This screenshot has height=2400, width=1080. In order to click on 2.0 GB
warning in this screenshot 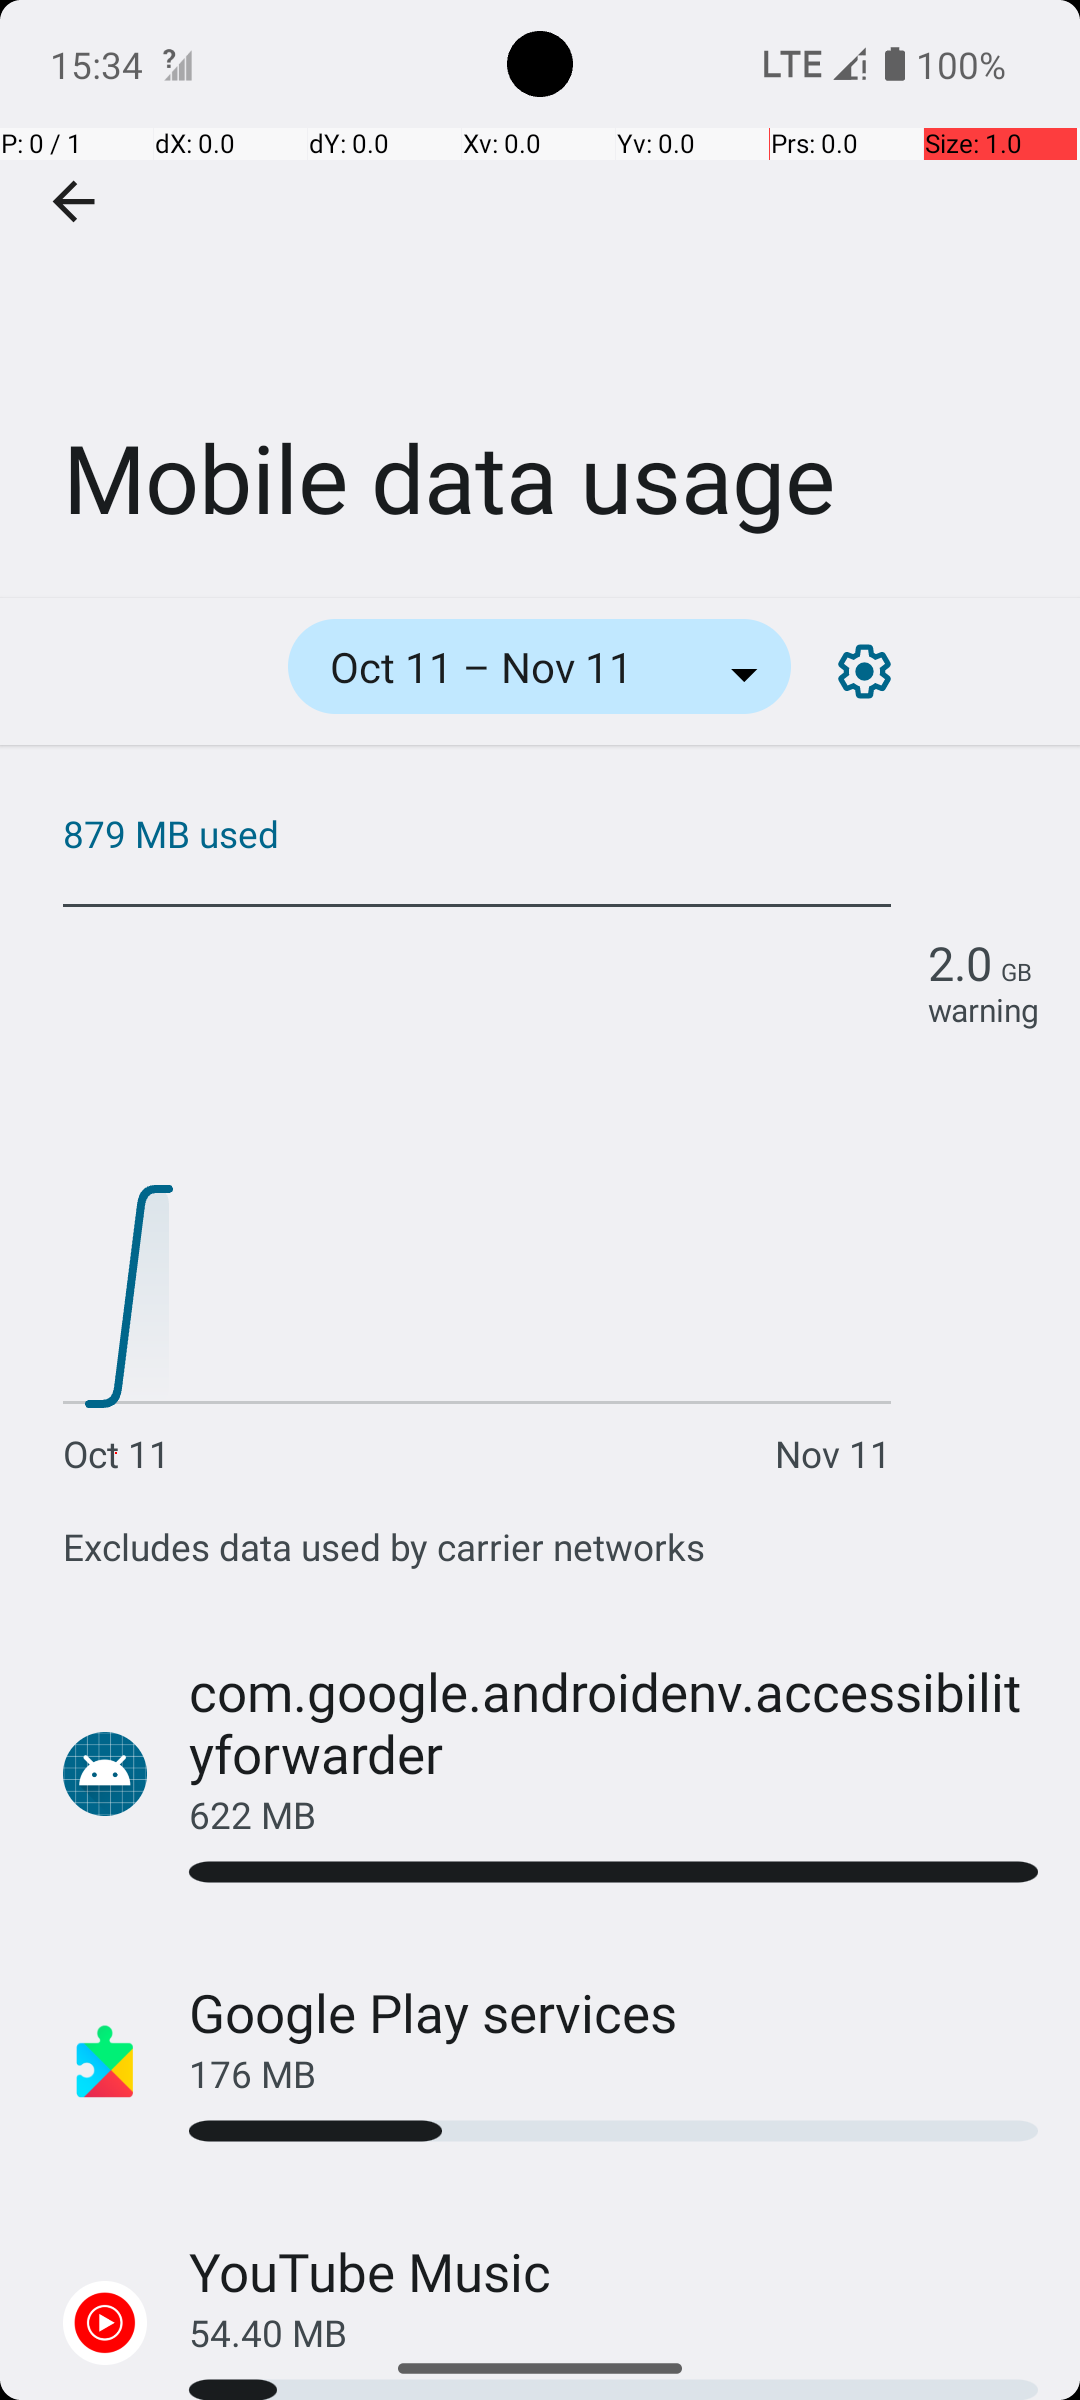, I will do `click(983, 981)`.